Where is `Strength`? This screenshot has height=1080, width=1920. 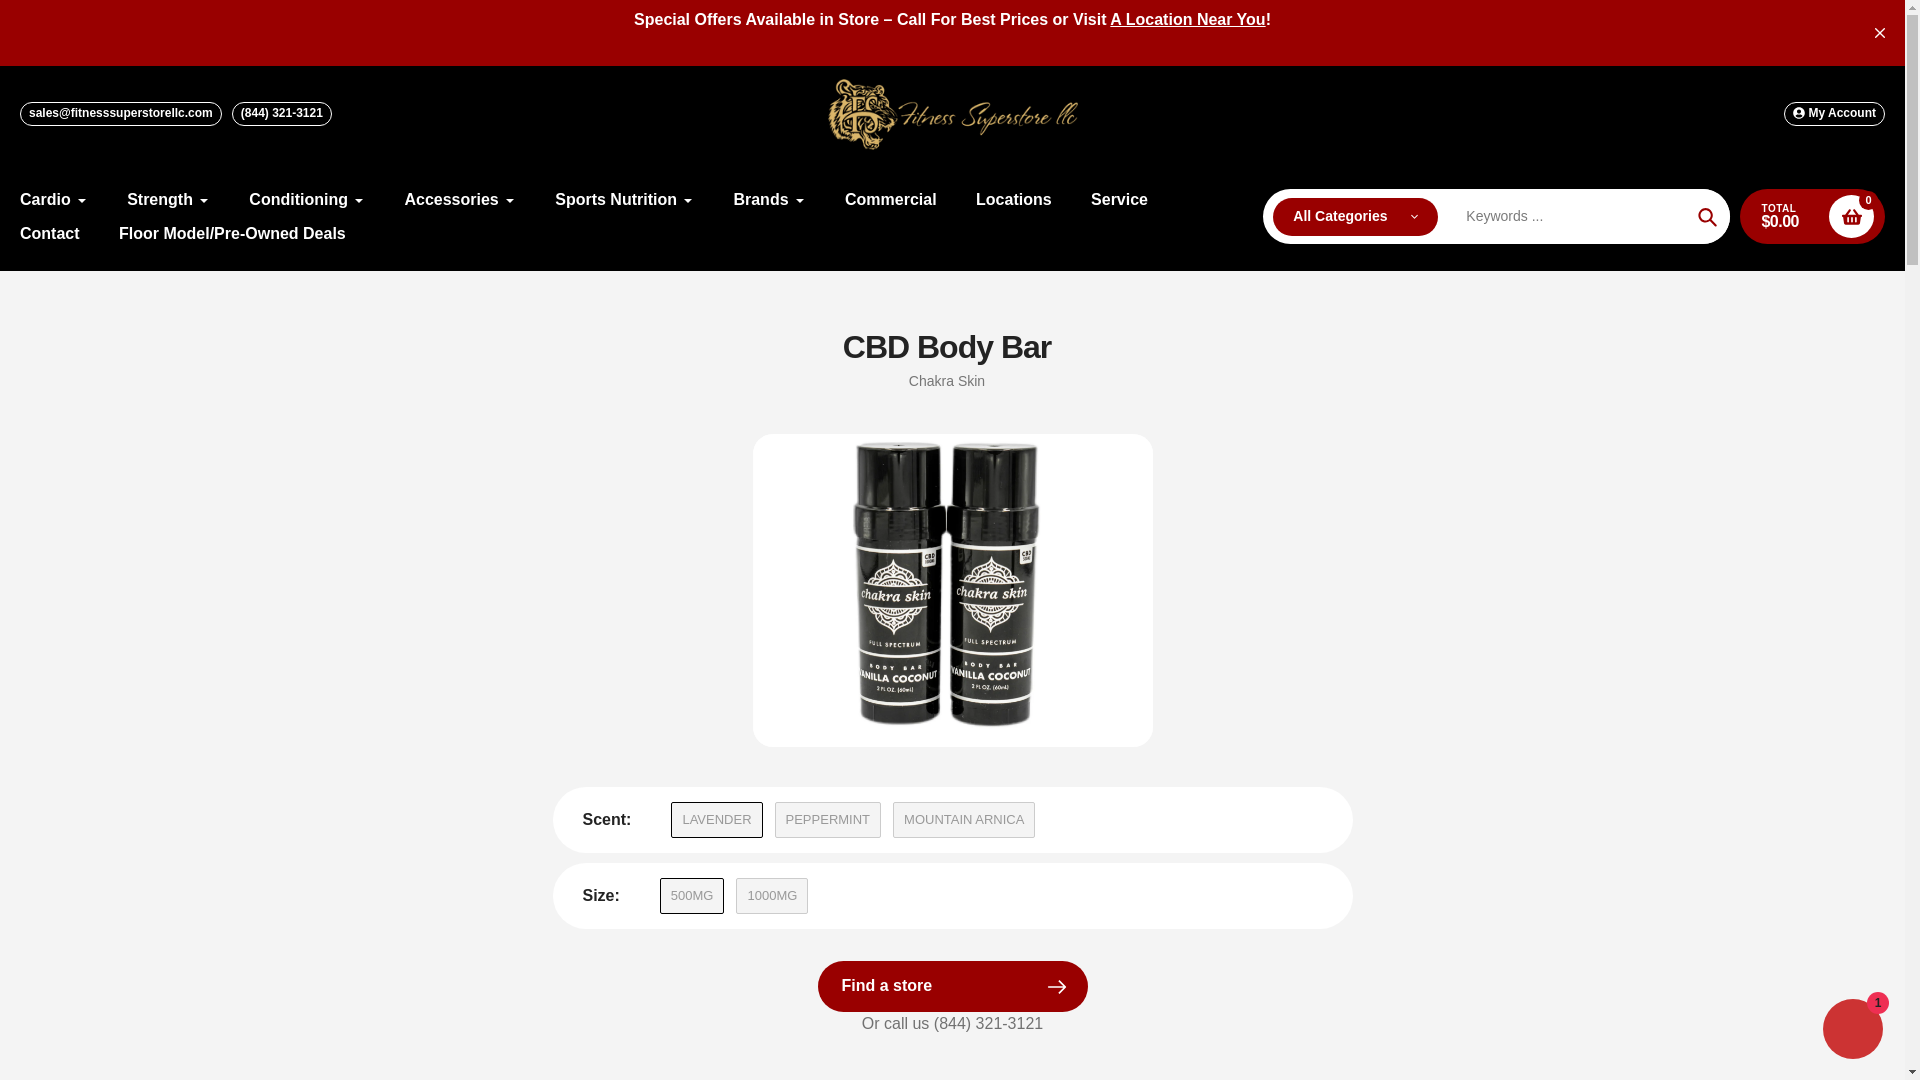 Strength is located at coordinates (168, 199).